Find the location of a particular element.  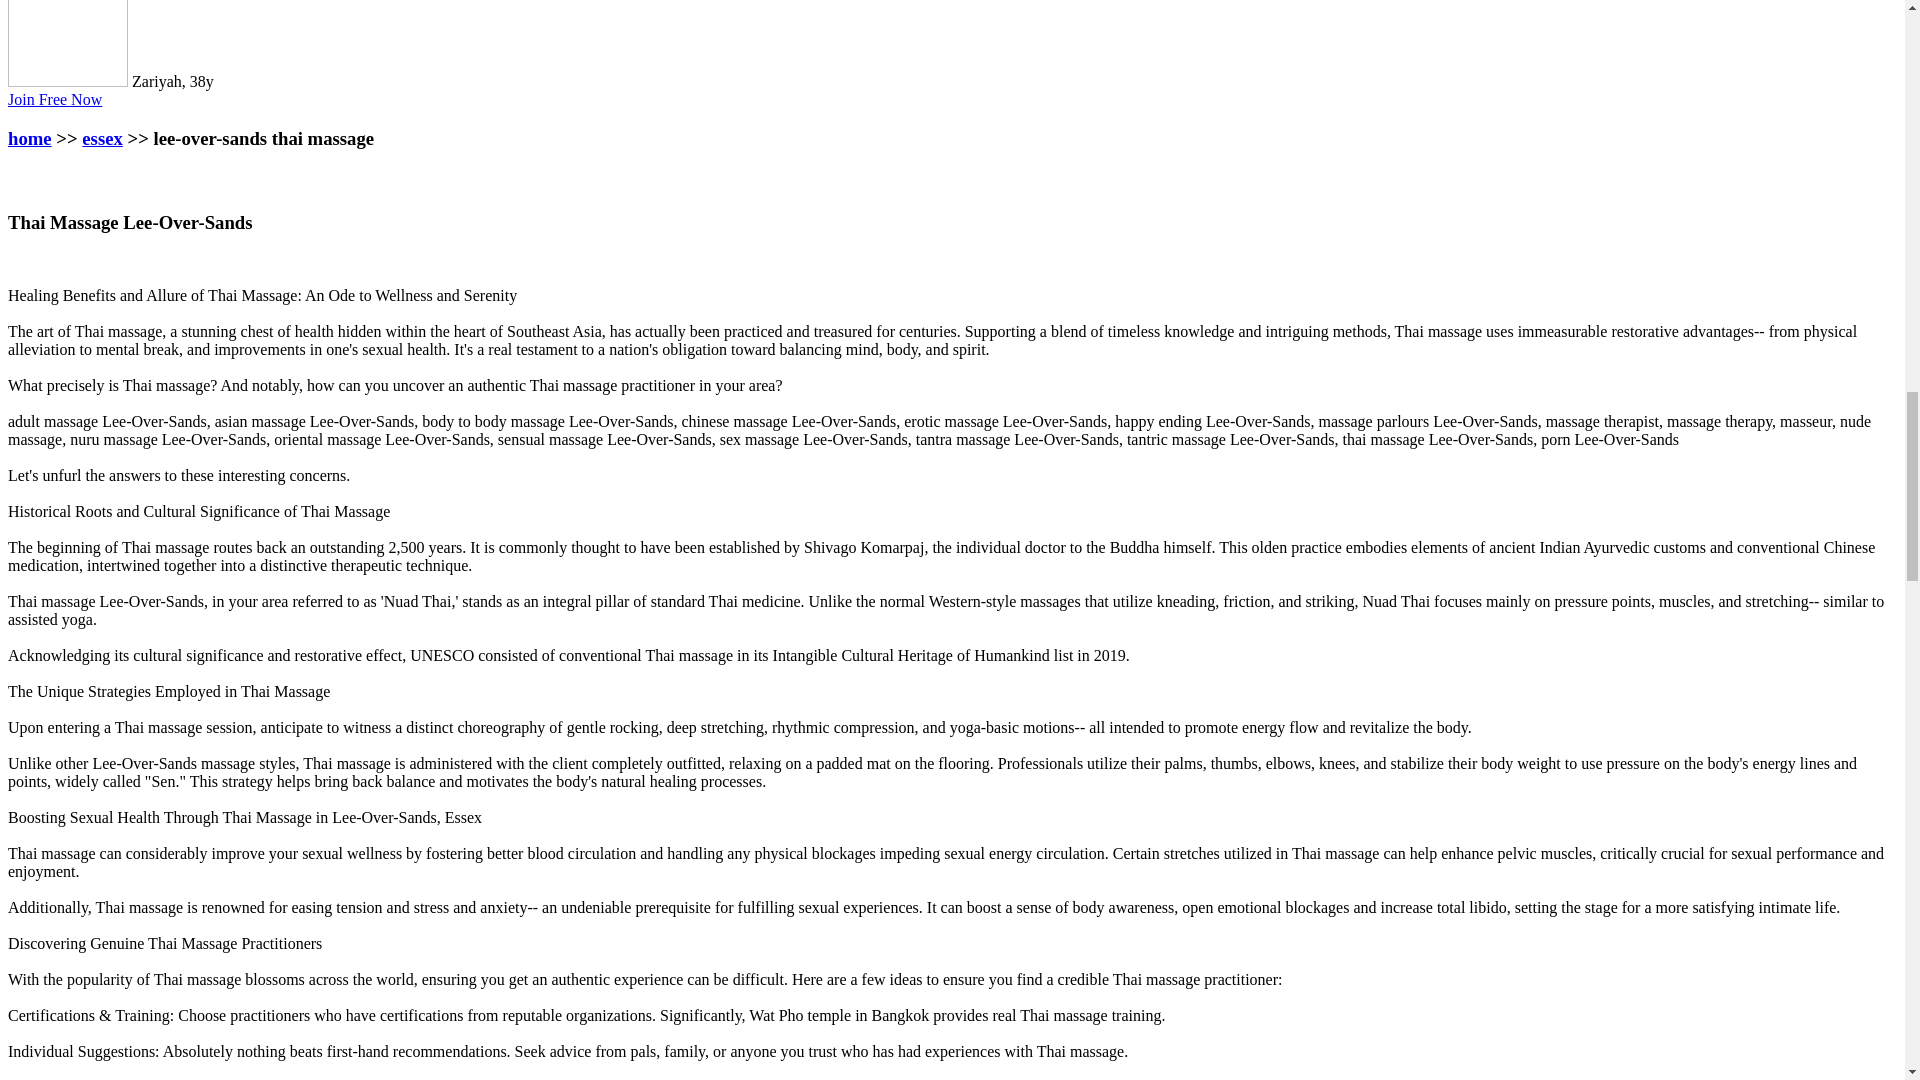

Join is located at coordinates (54, 99).